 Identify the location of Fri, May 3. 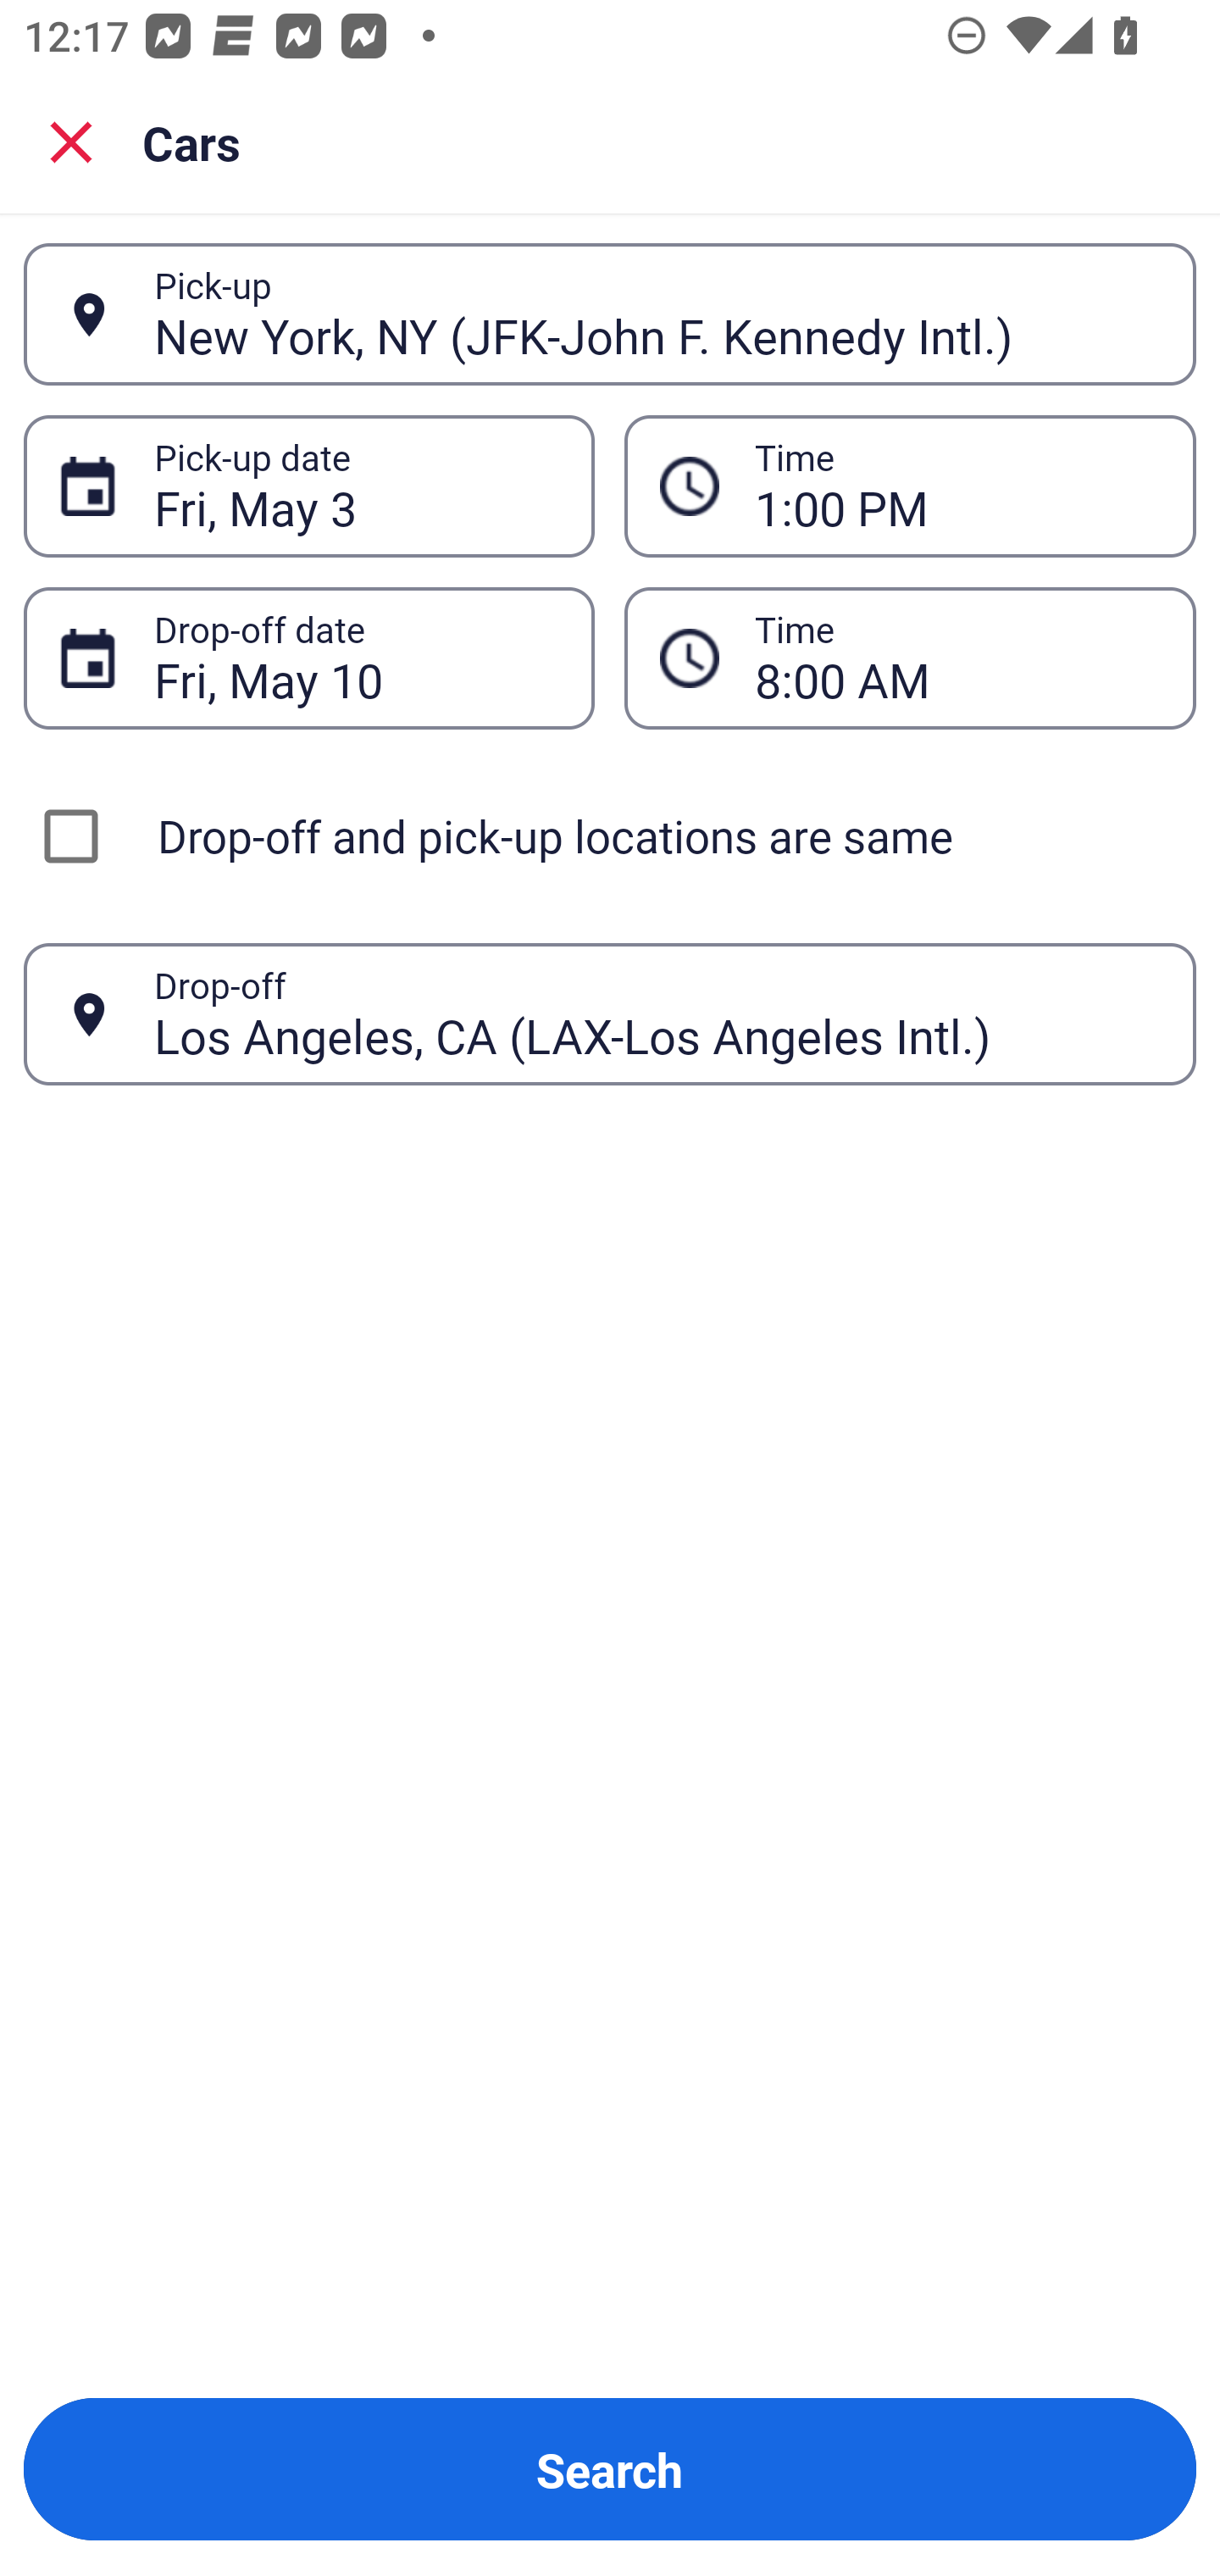
(356, 486).